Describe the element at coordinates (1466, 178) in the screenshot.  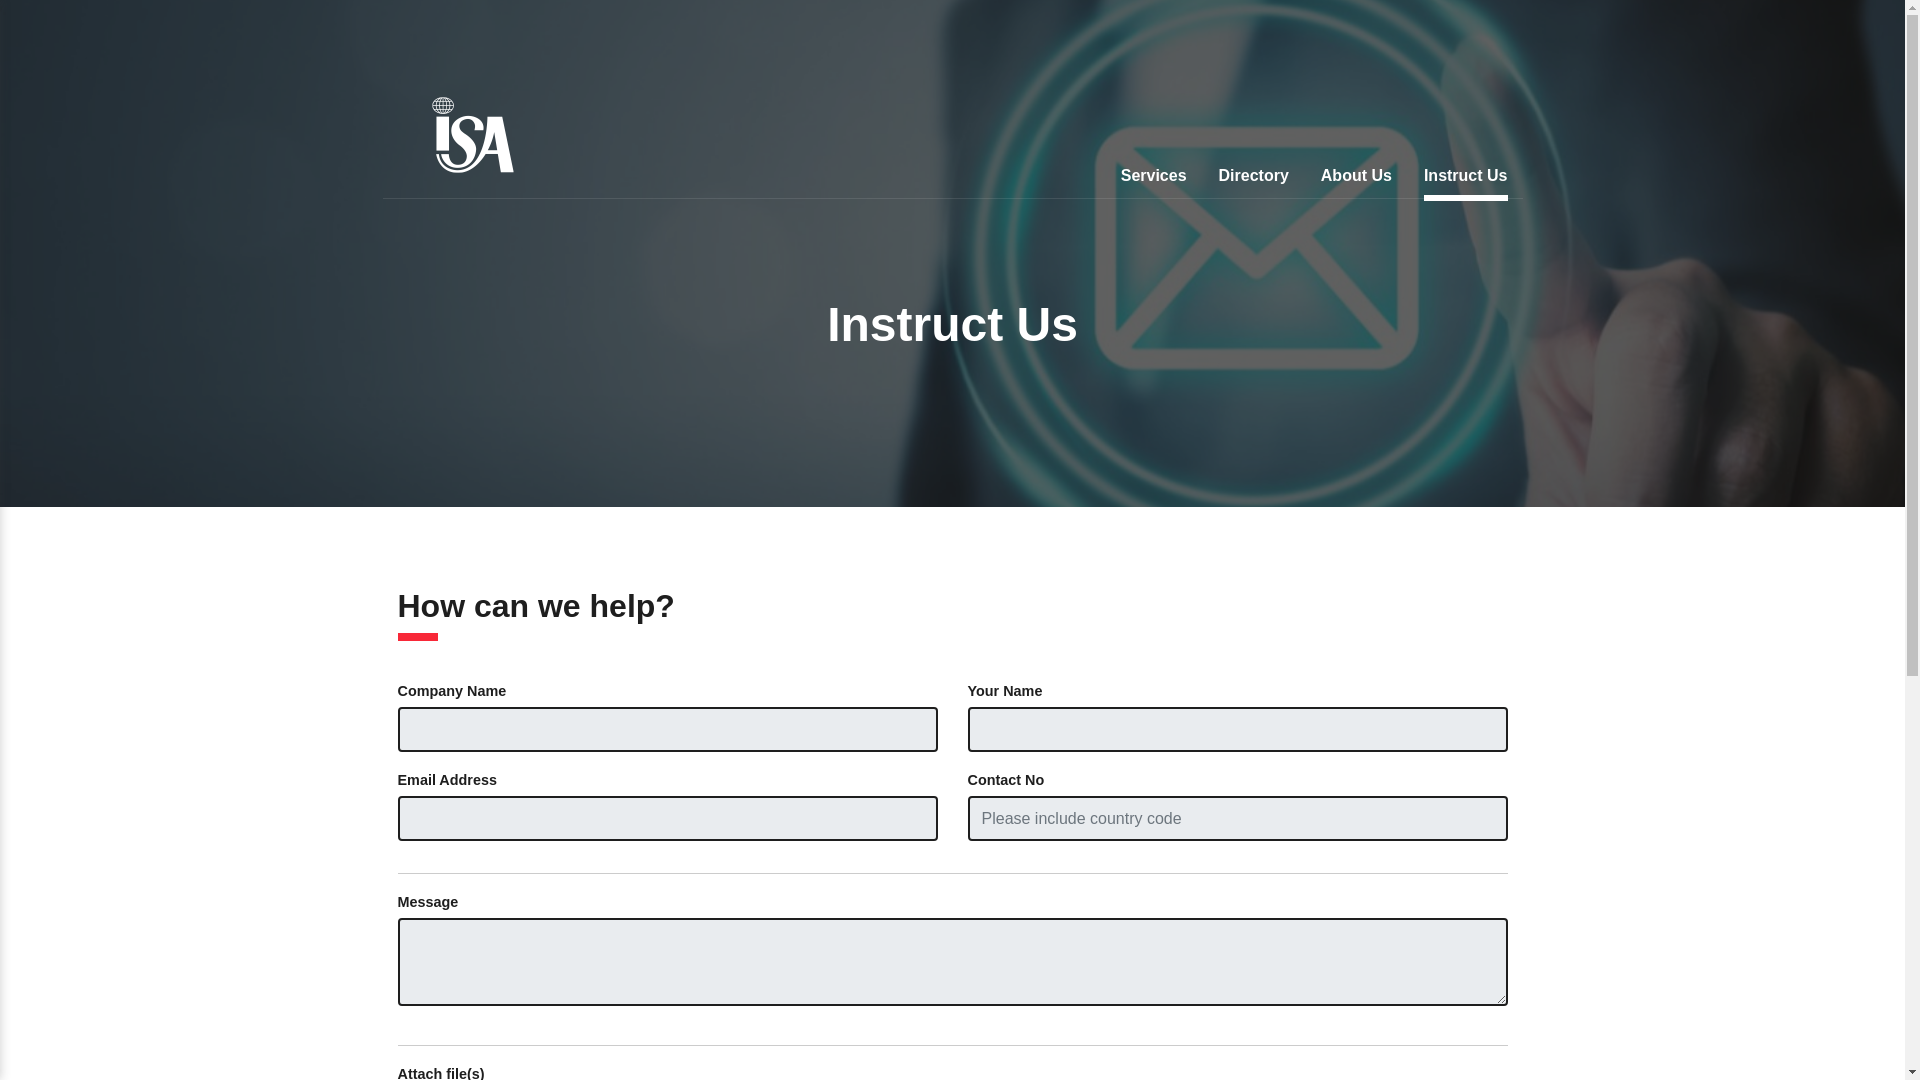
I see `Instruct Us` at that location.